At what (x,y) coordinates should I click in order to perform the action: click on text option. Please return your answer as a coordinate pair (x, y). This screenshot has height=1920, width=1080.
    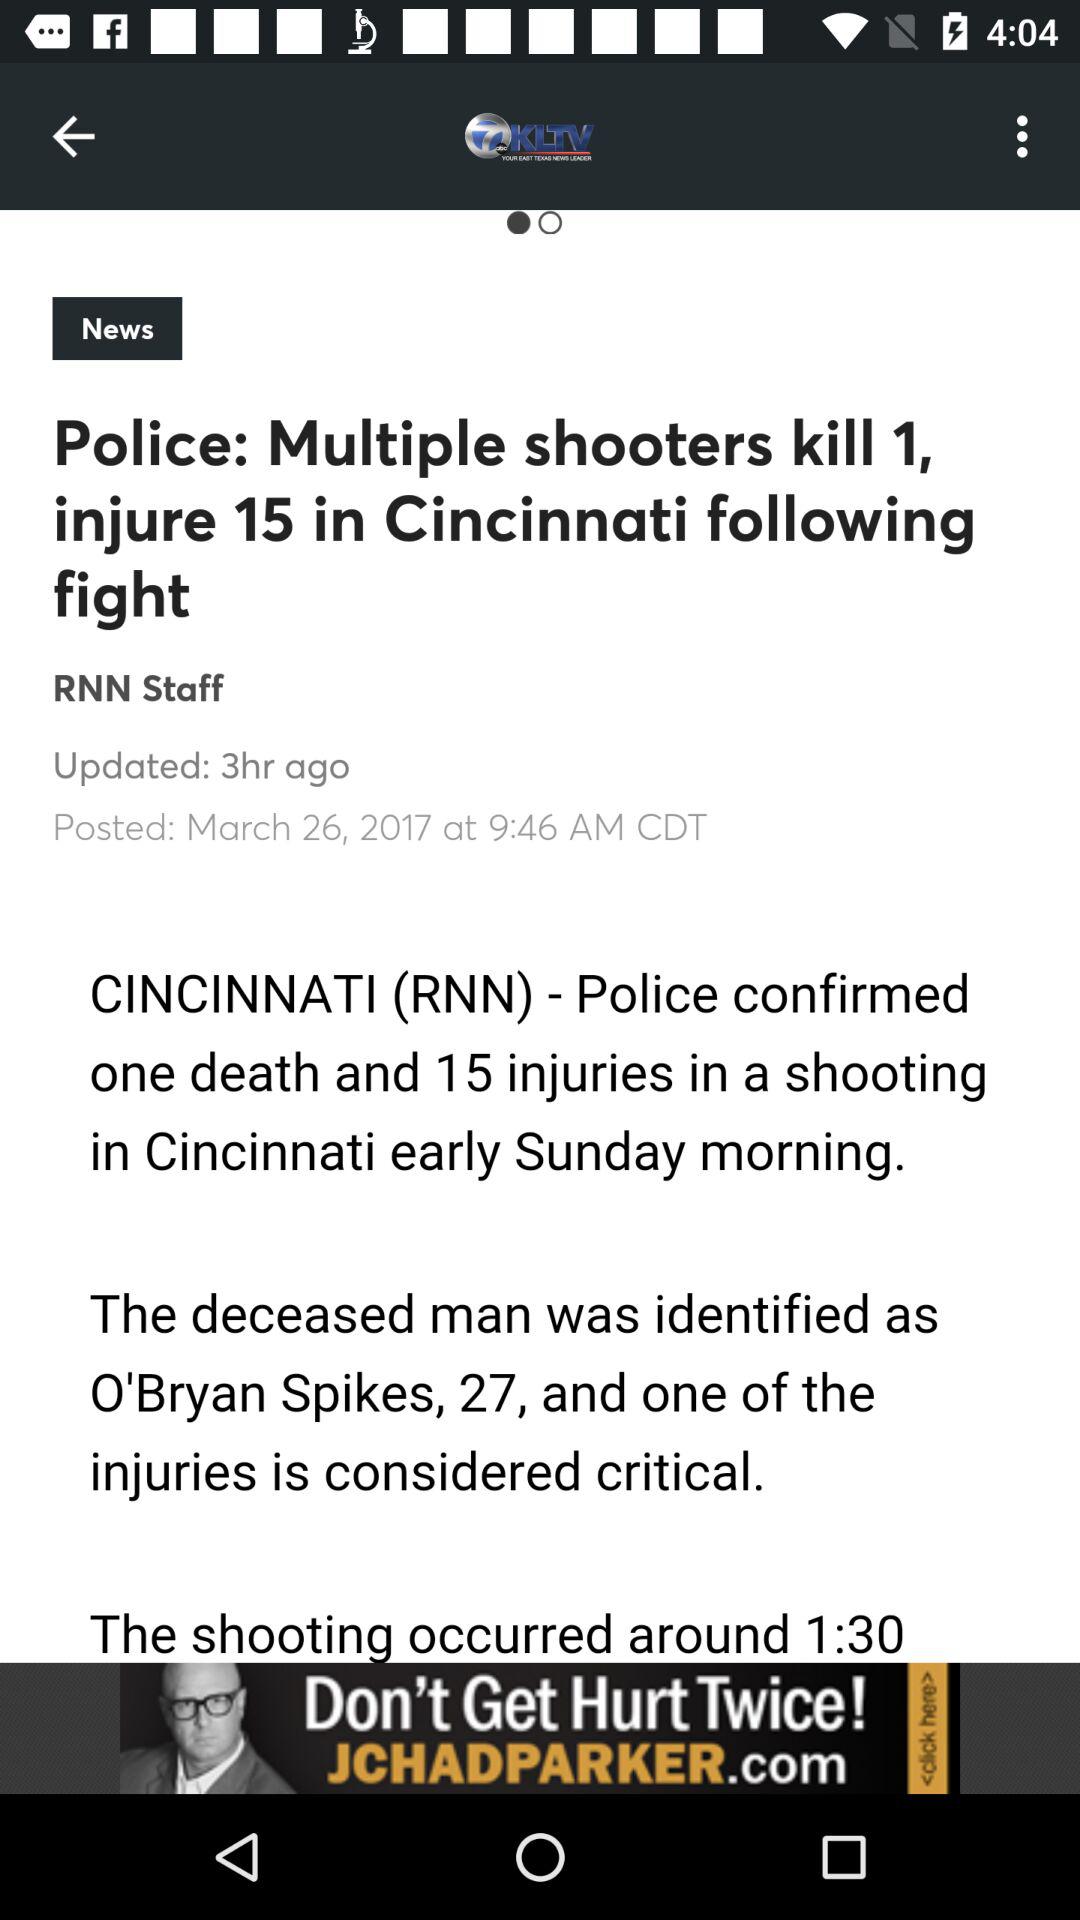
    Looking at the image, I should click on (540, 1270).